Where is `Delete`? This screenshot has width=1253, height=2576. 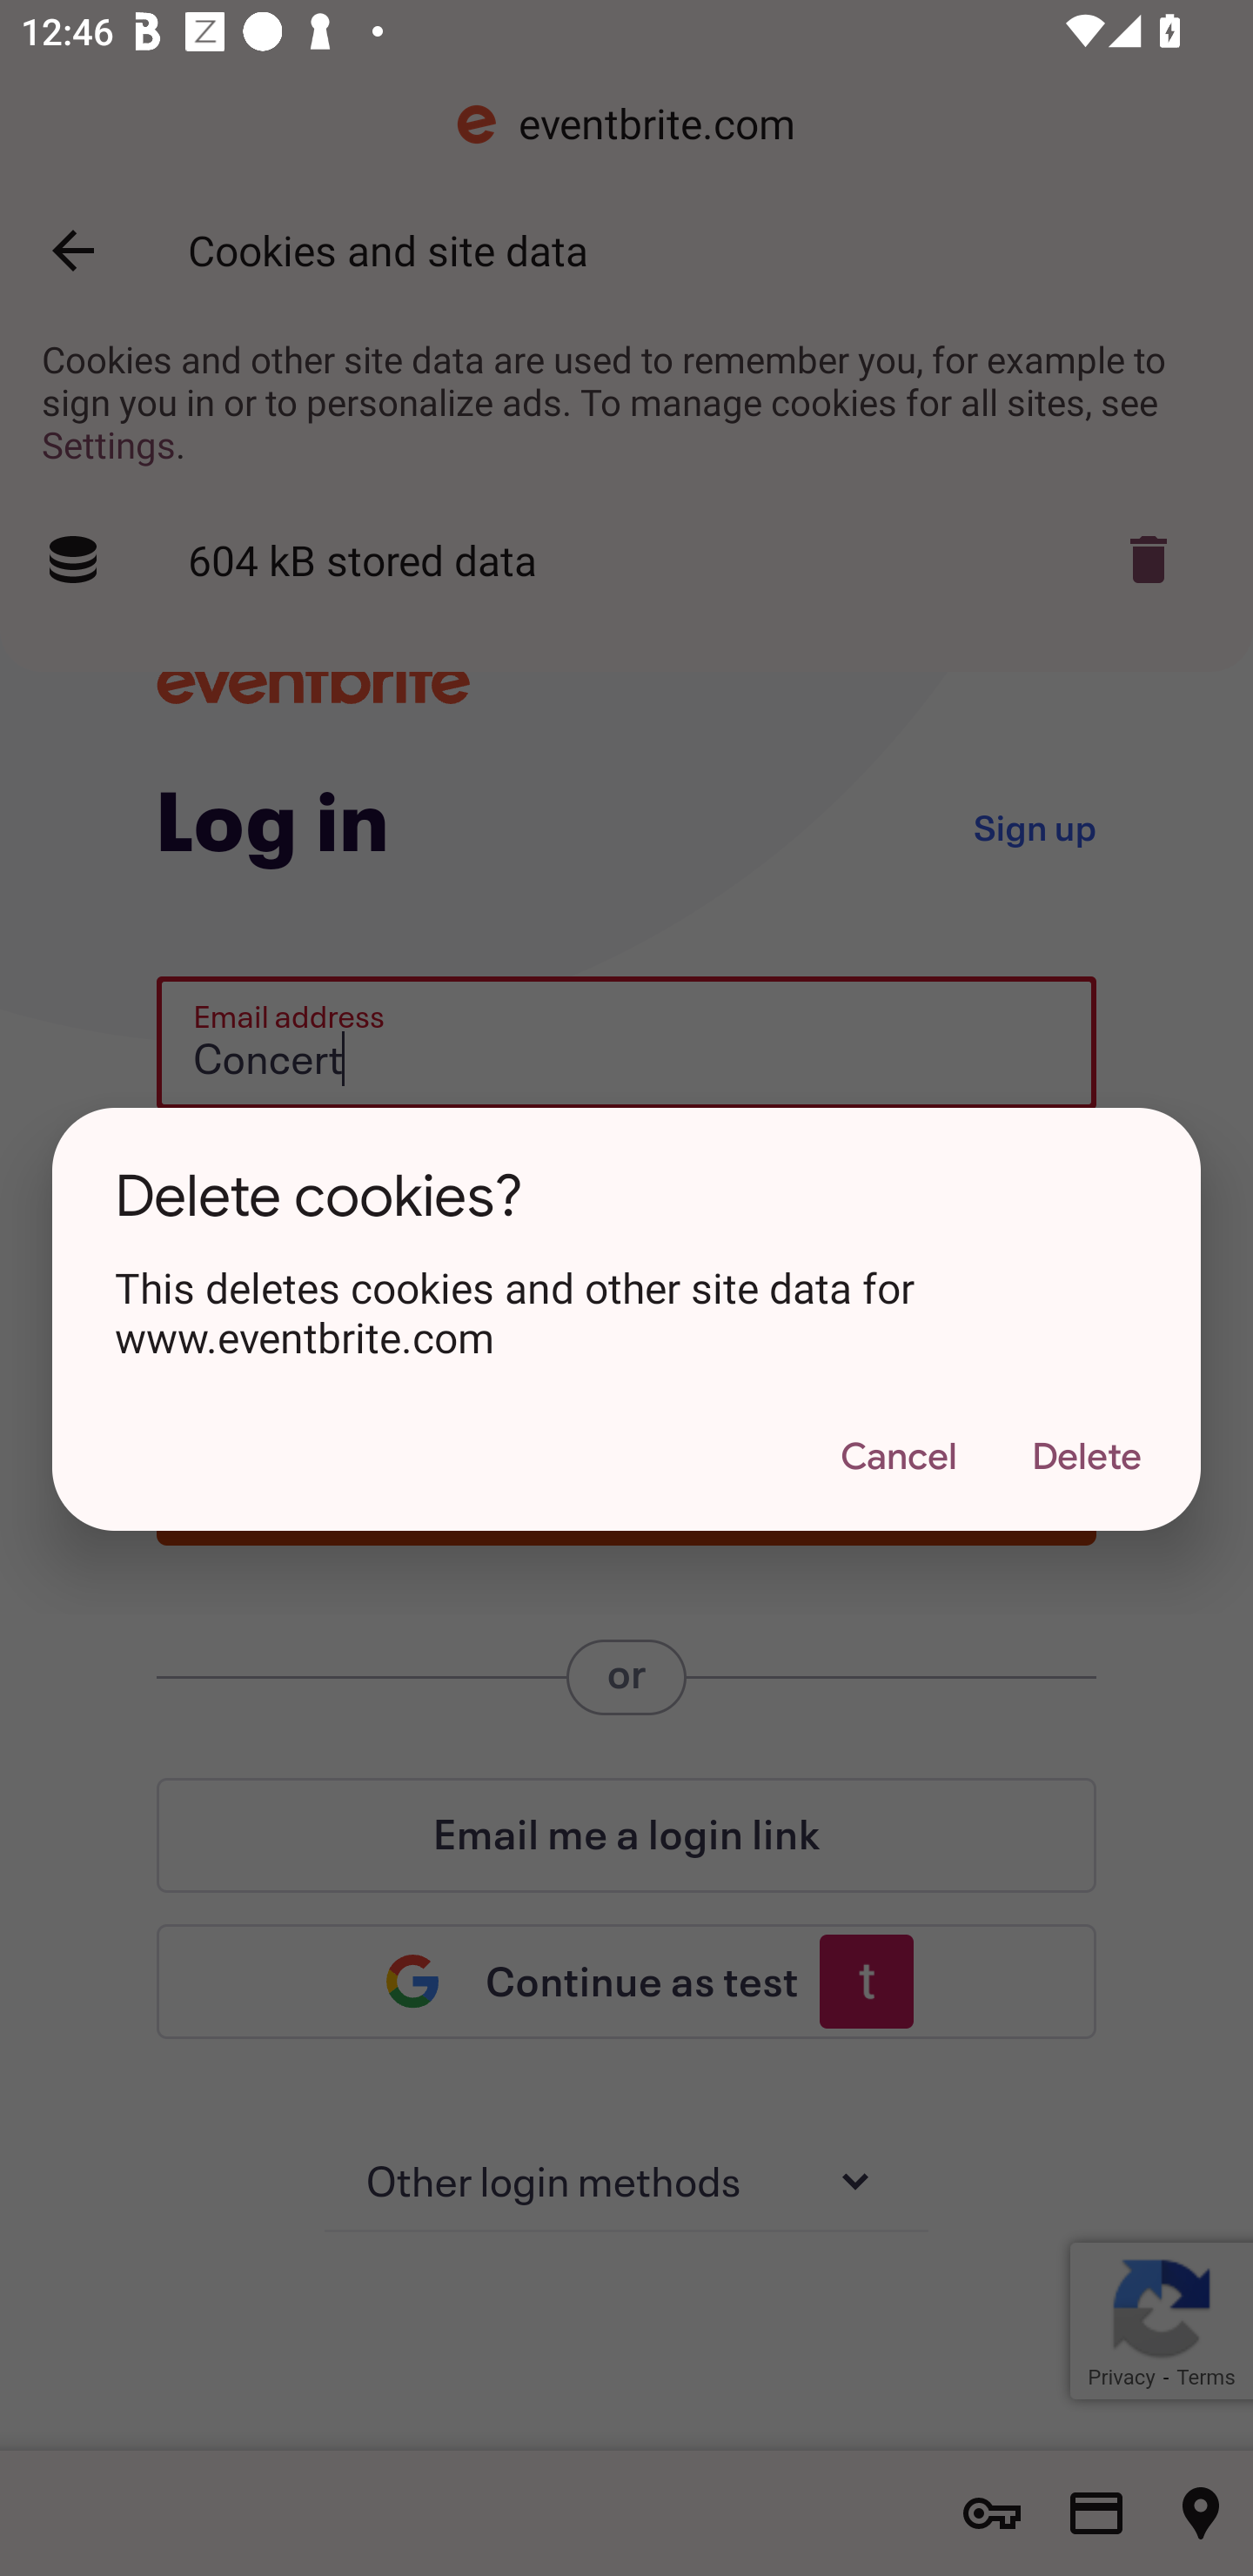 Delete is located at coordinates (1086, 1458).